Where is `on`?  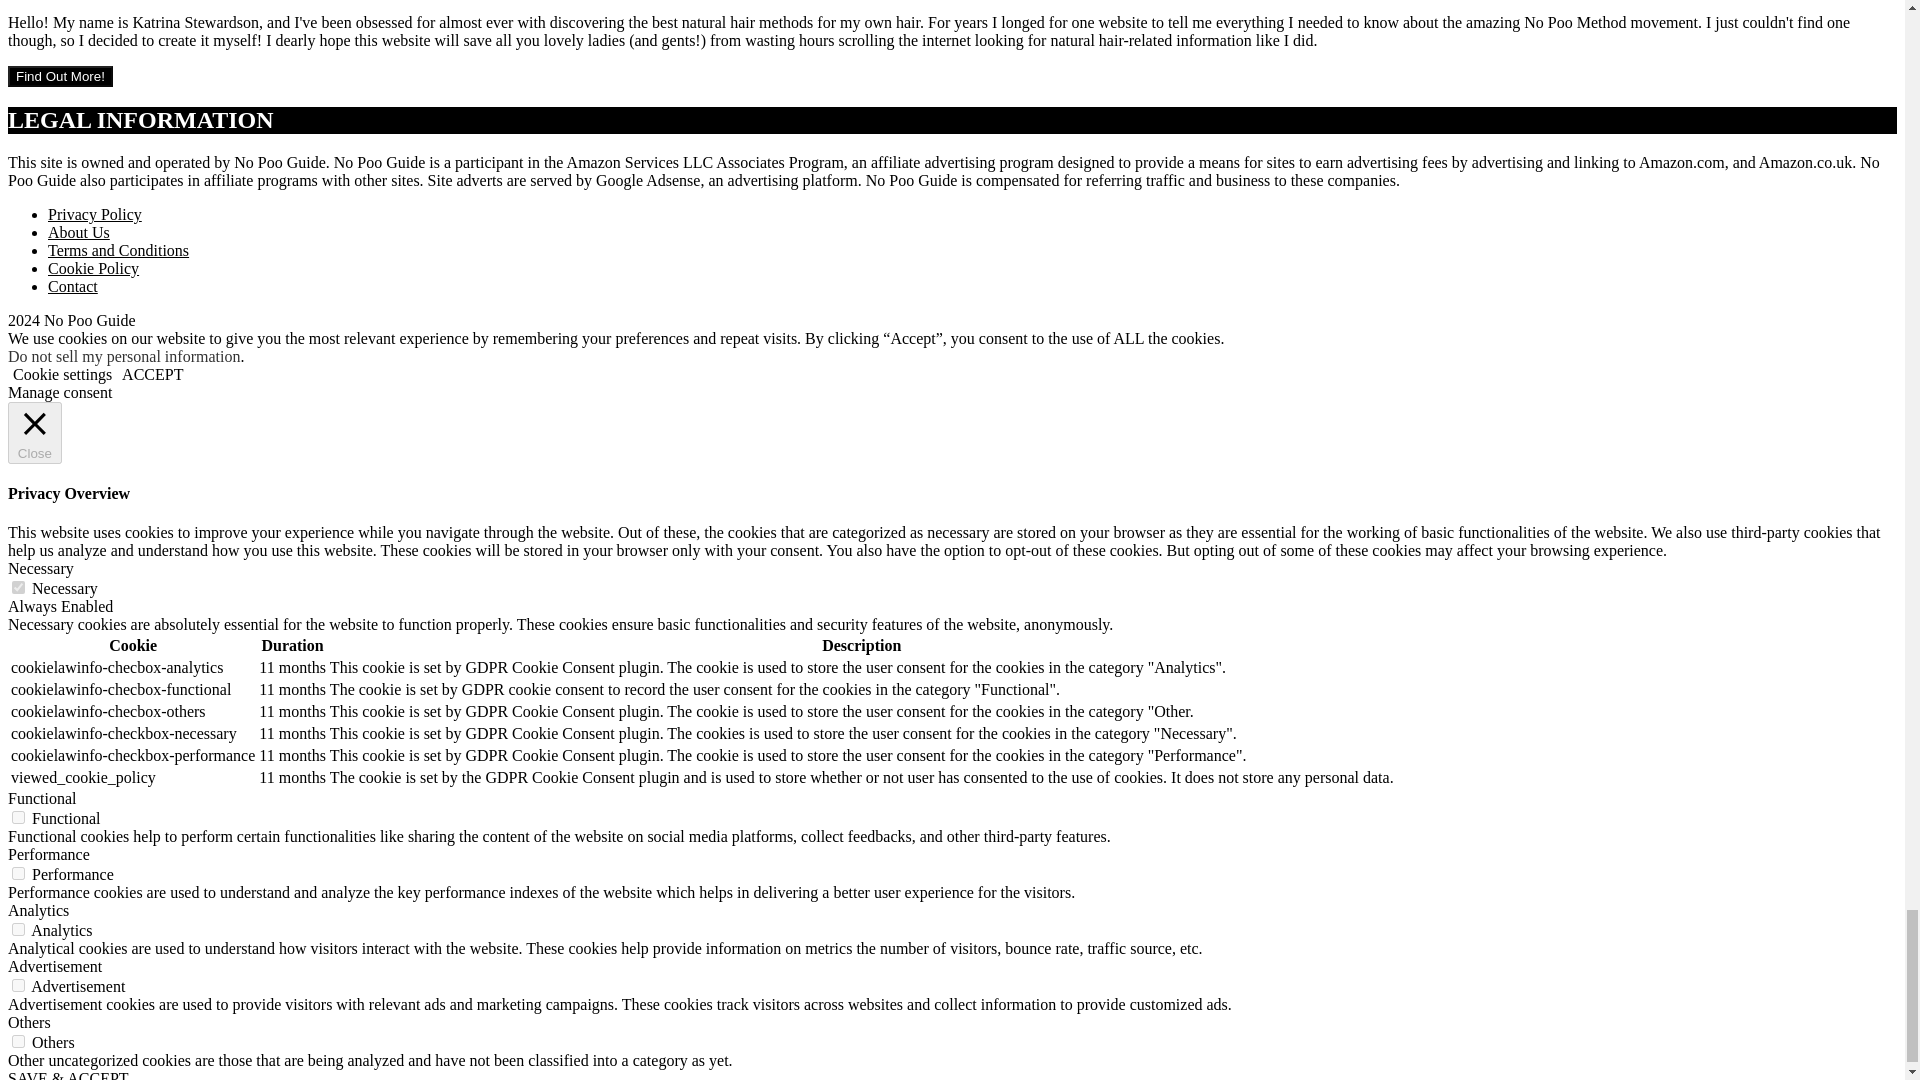
on is located at coordinates (18, 818).